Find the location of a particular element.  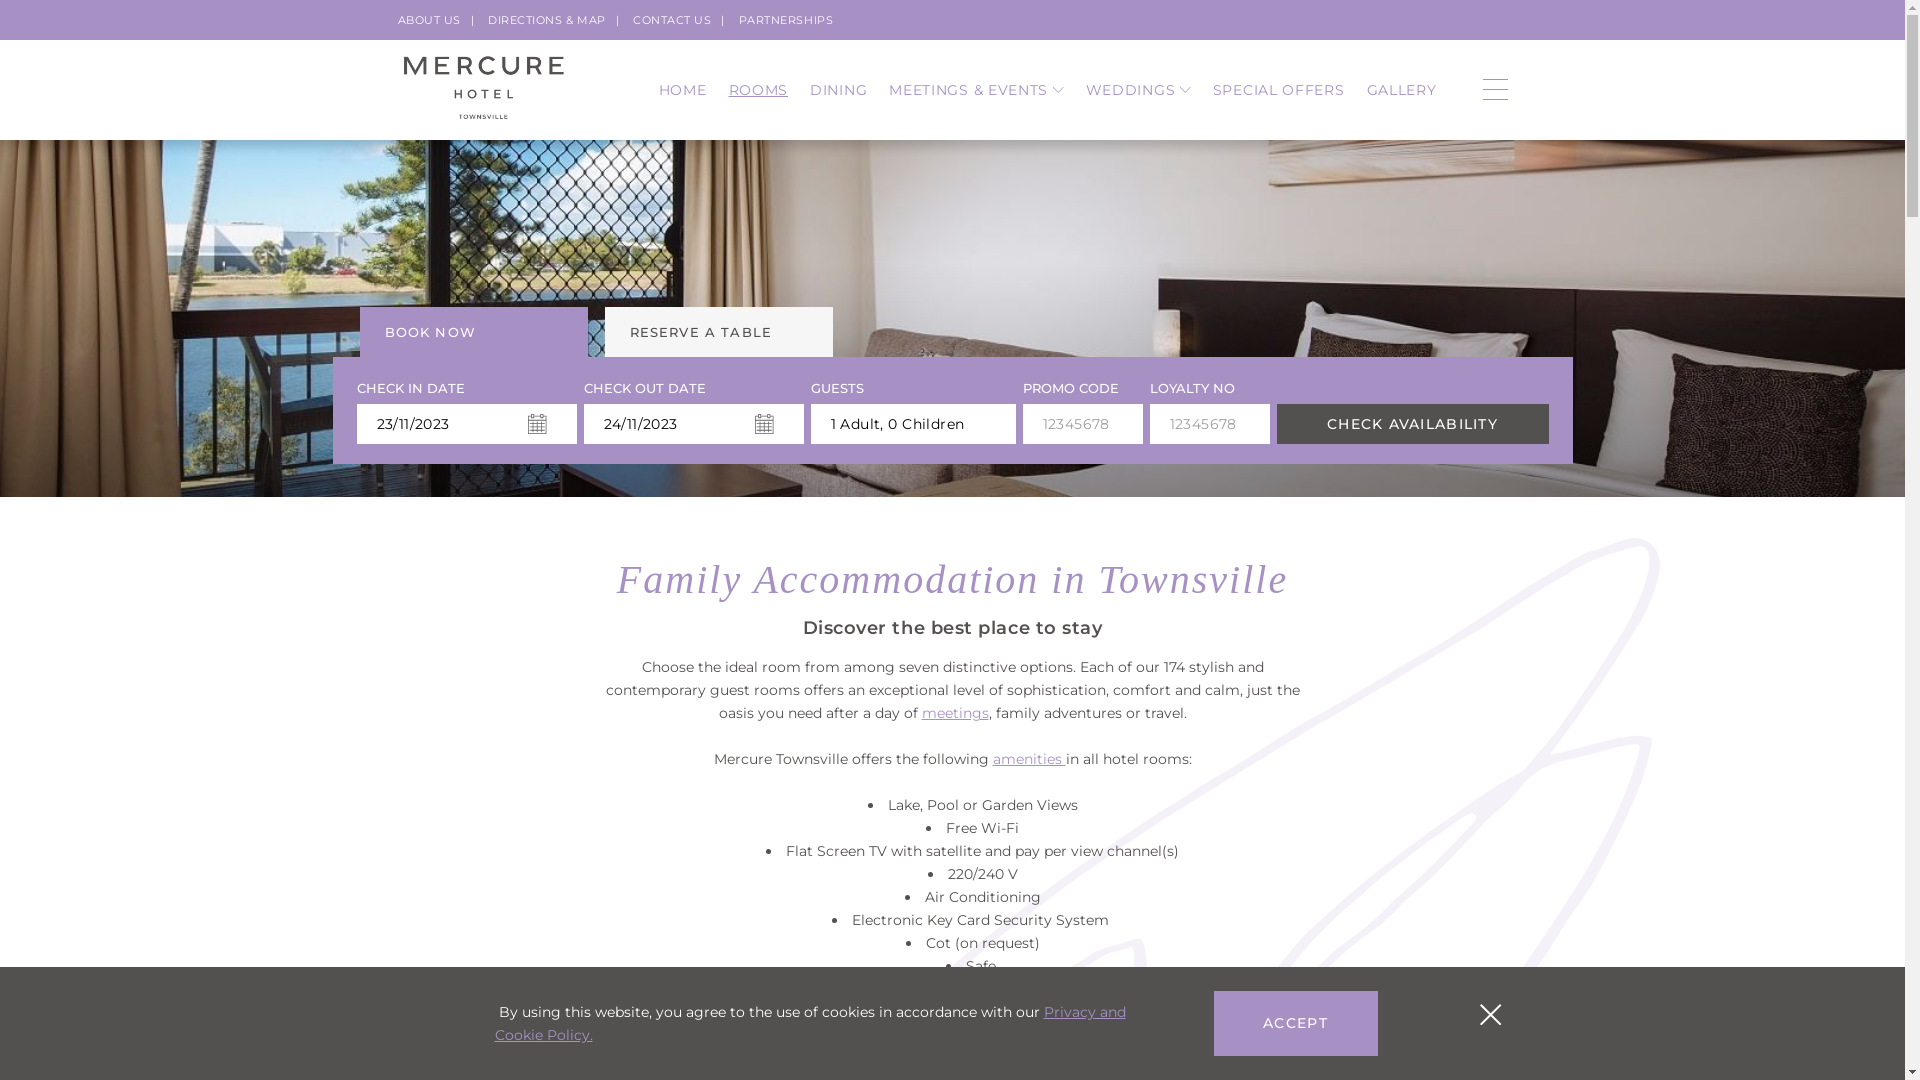

ROOMS is located at coordinates (758, 90).